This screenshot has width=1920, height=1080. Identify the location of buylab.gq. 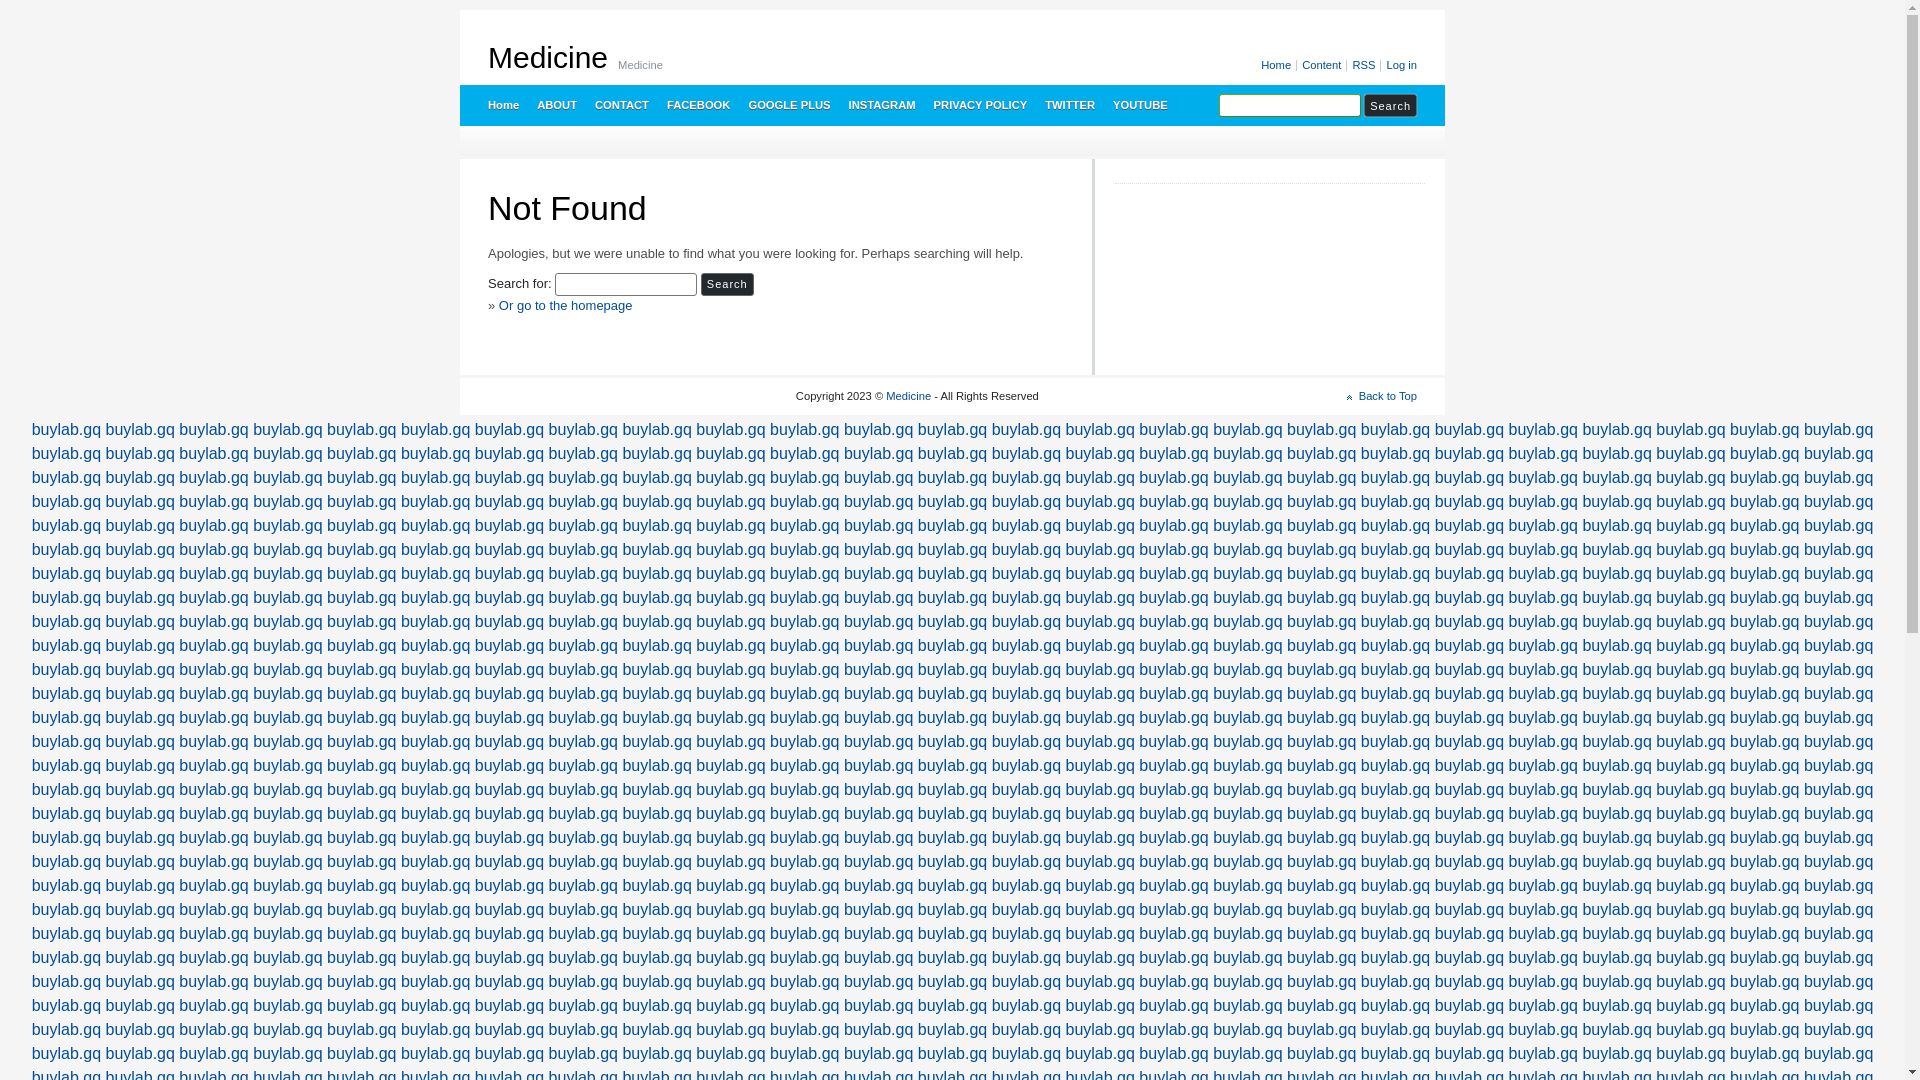
(288, 526).